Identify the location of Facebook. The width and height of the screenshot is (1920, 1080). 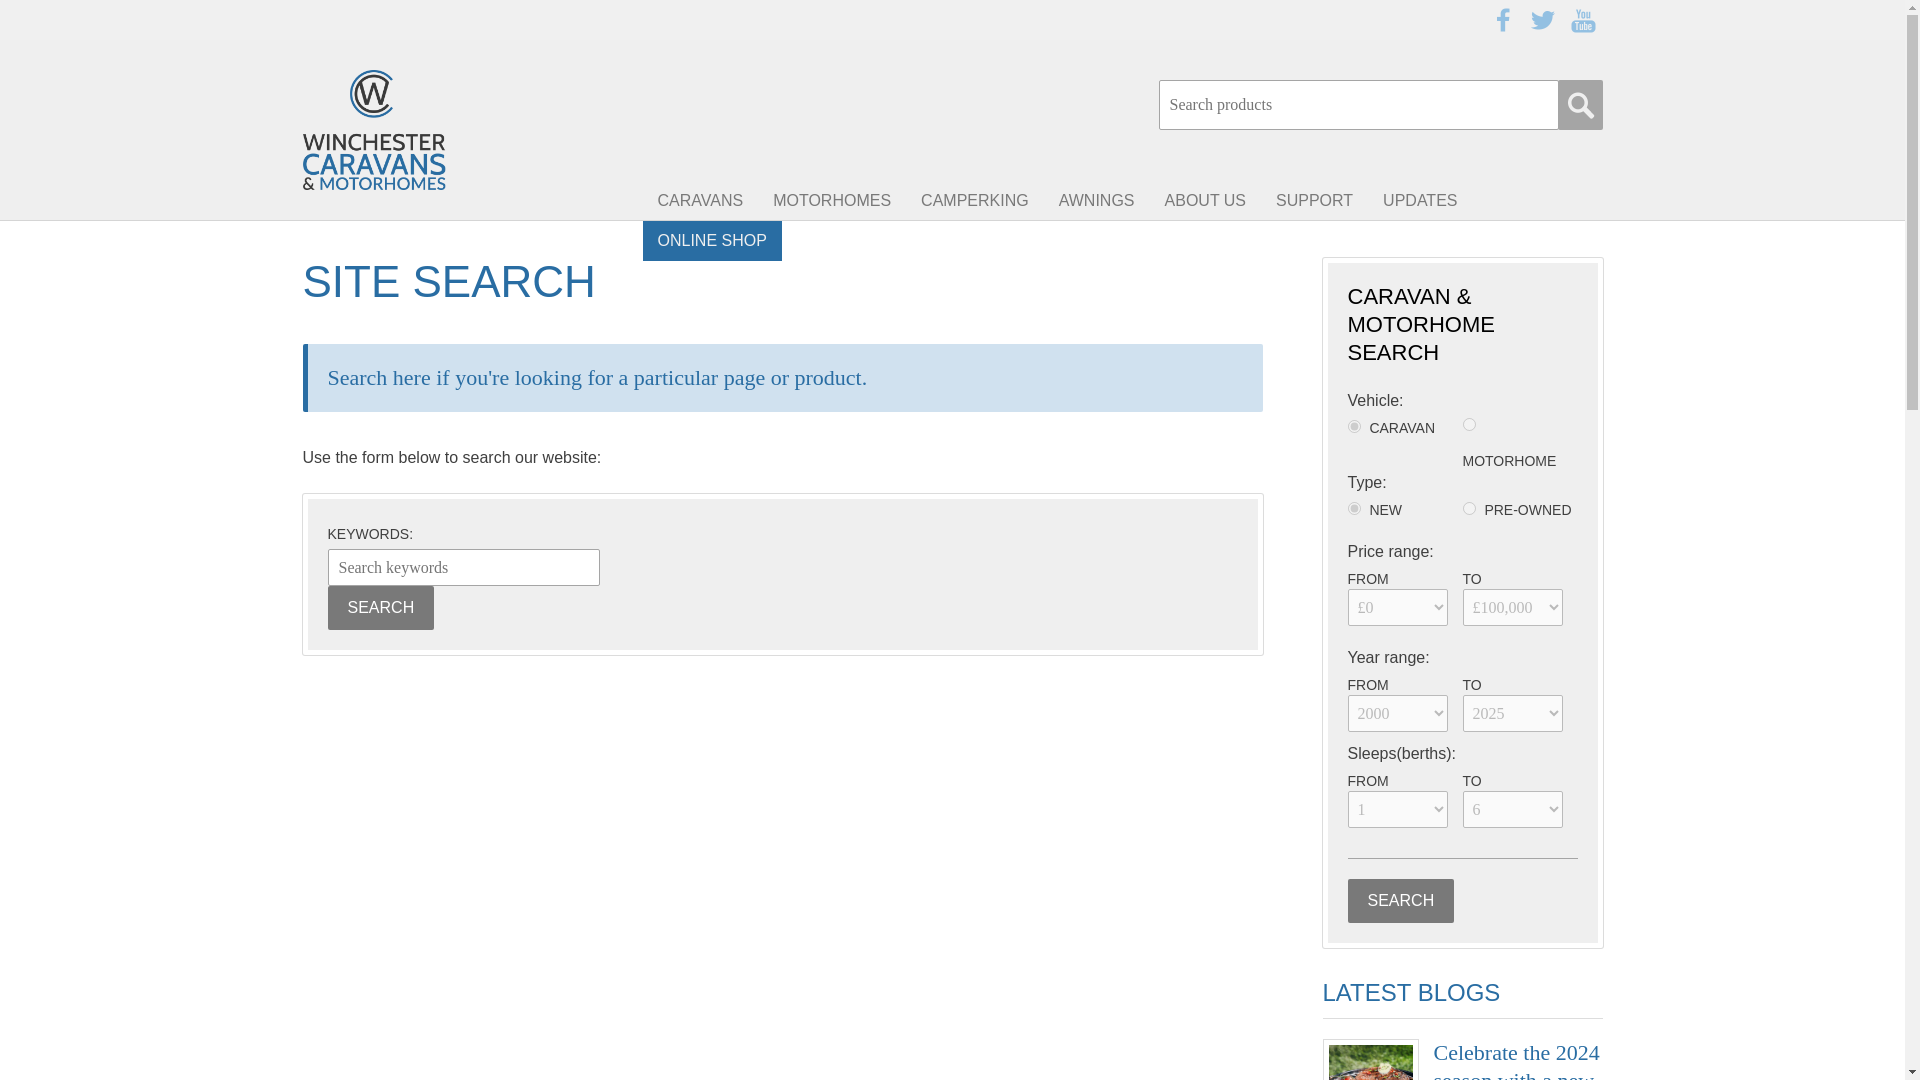
(1502, 20).